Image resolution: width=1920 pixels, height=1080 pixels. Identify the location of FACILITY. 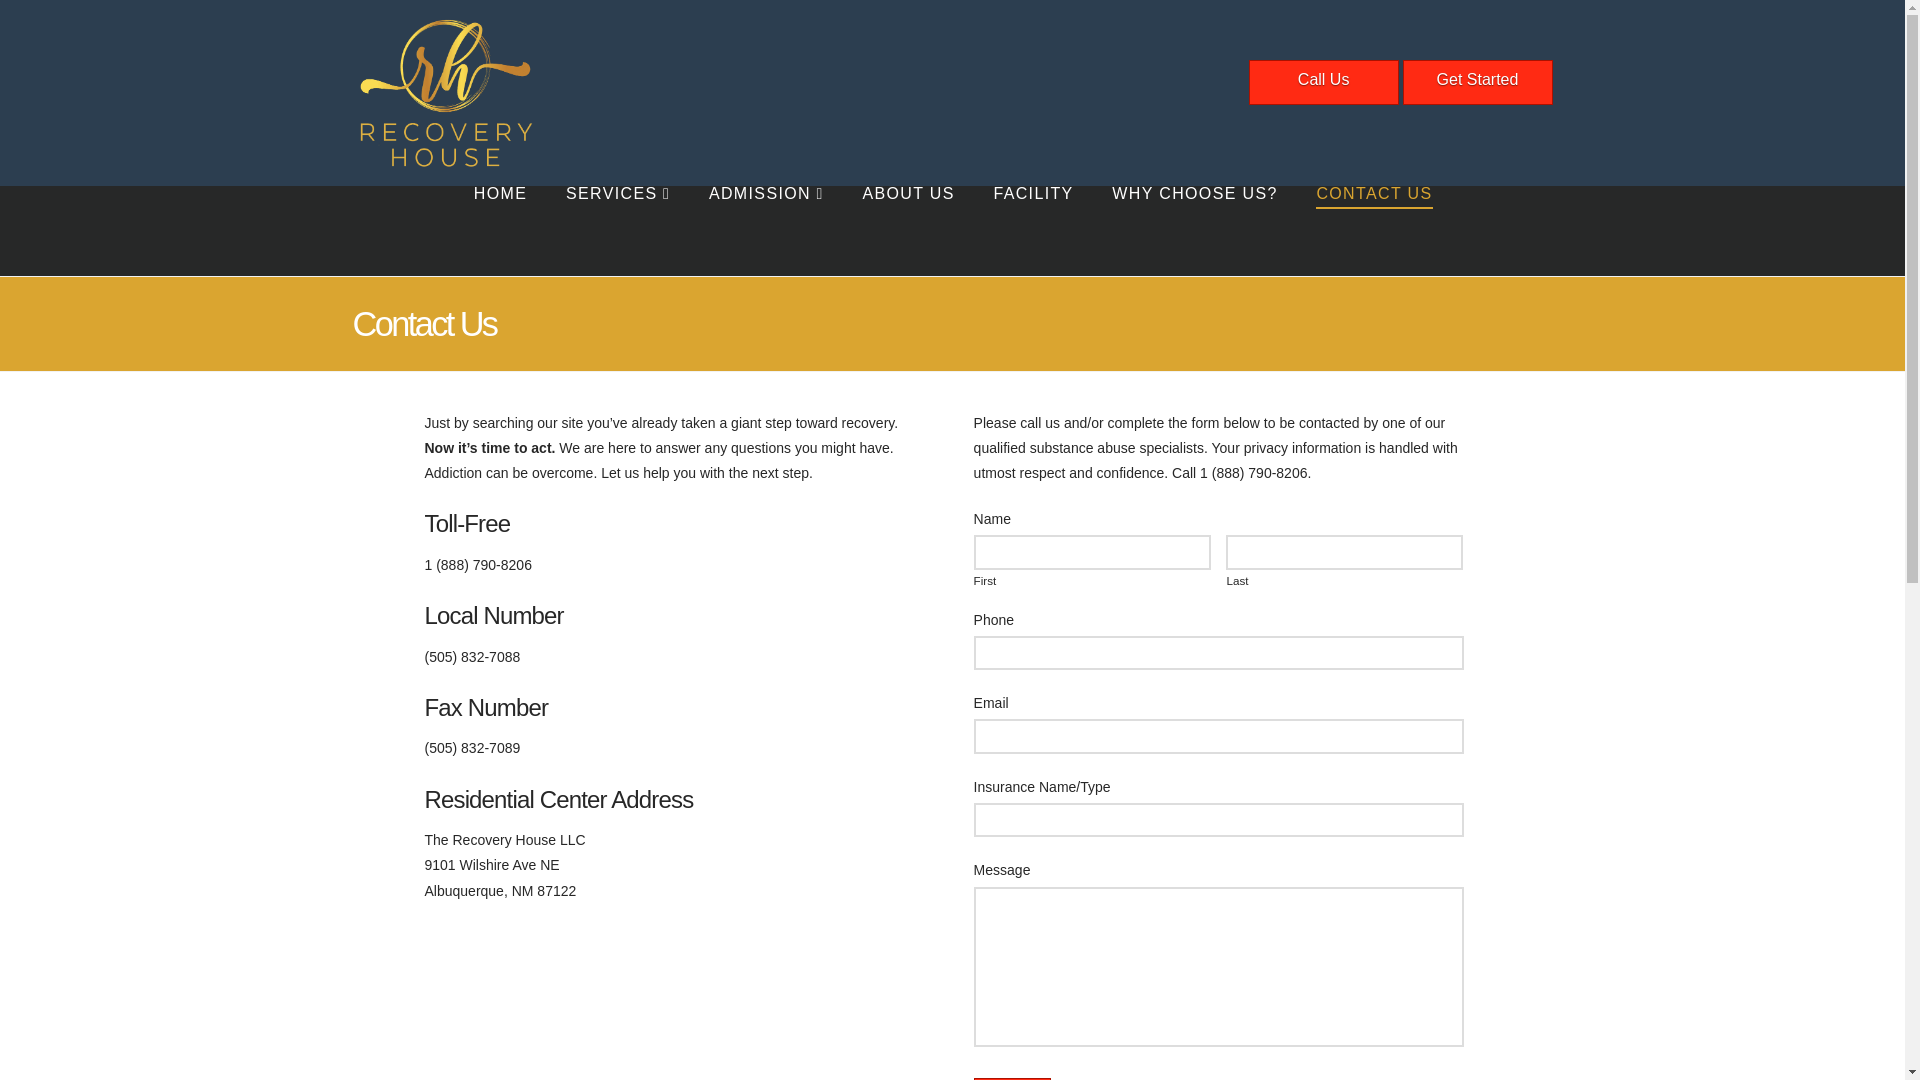
(1032, 230).